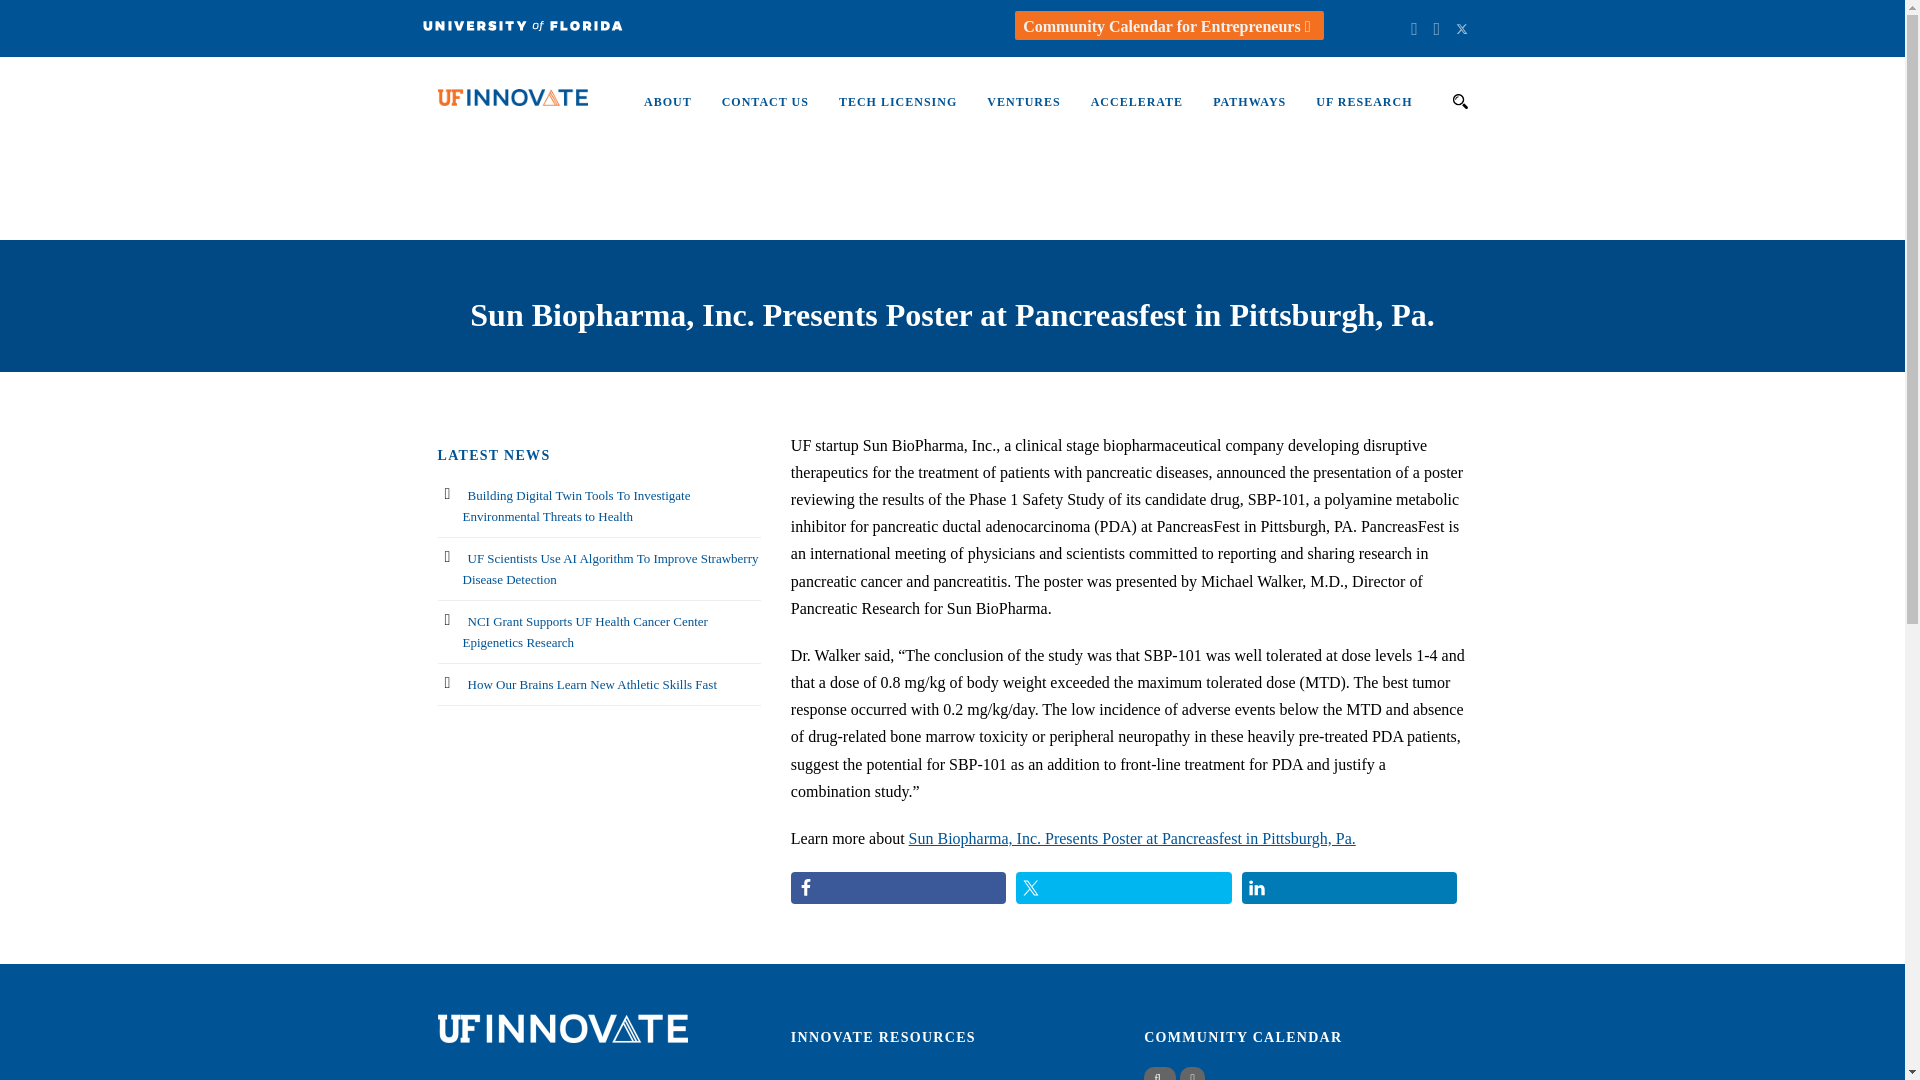 The width and height of the screenshot is (1920, 1080). What do you see at coordinates (898, 887) in the screenshot?
I see `Share on Facebook` at bounding box center [898, 887].